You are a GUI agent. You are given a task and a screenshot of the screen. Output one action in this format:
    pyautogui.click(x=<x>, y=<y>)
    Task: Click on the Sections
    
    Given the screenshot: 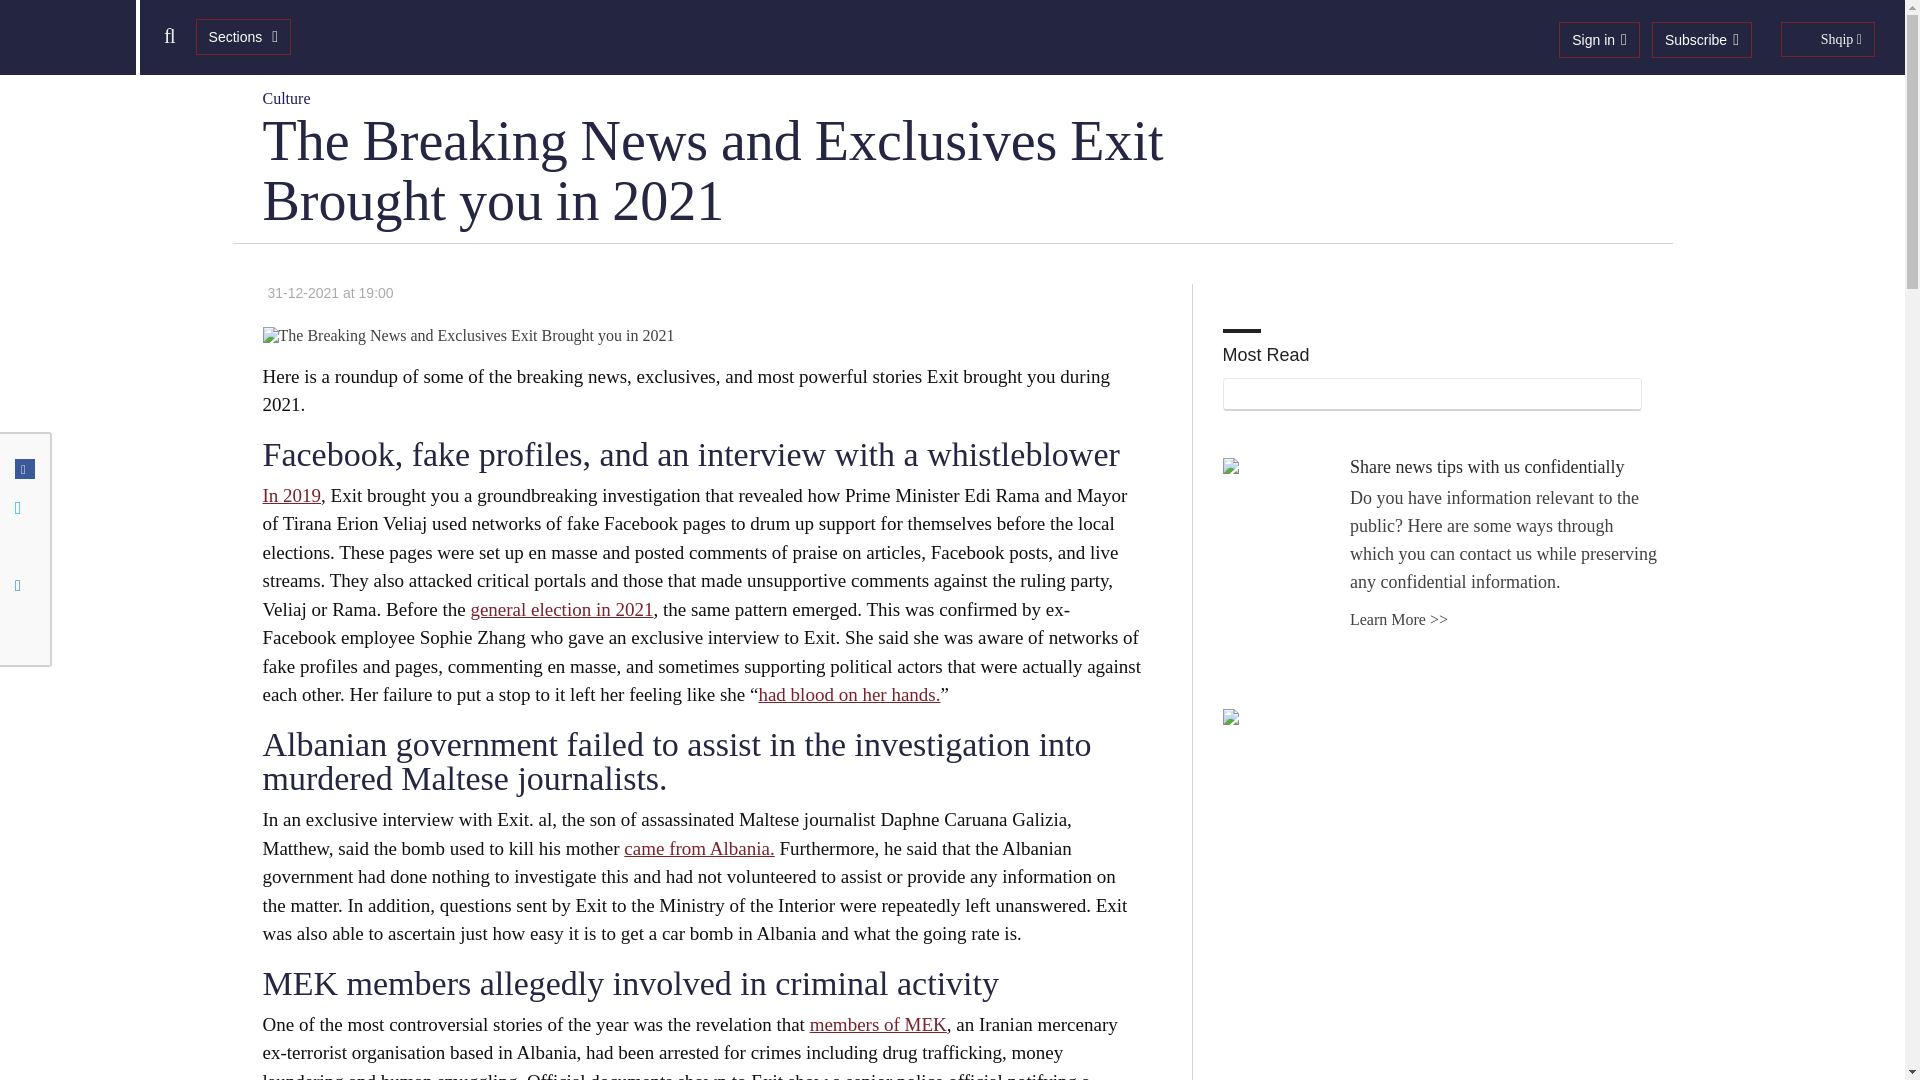 What is the action you would take?
    pyautogui.click(x=243, y=37)
    